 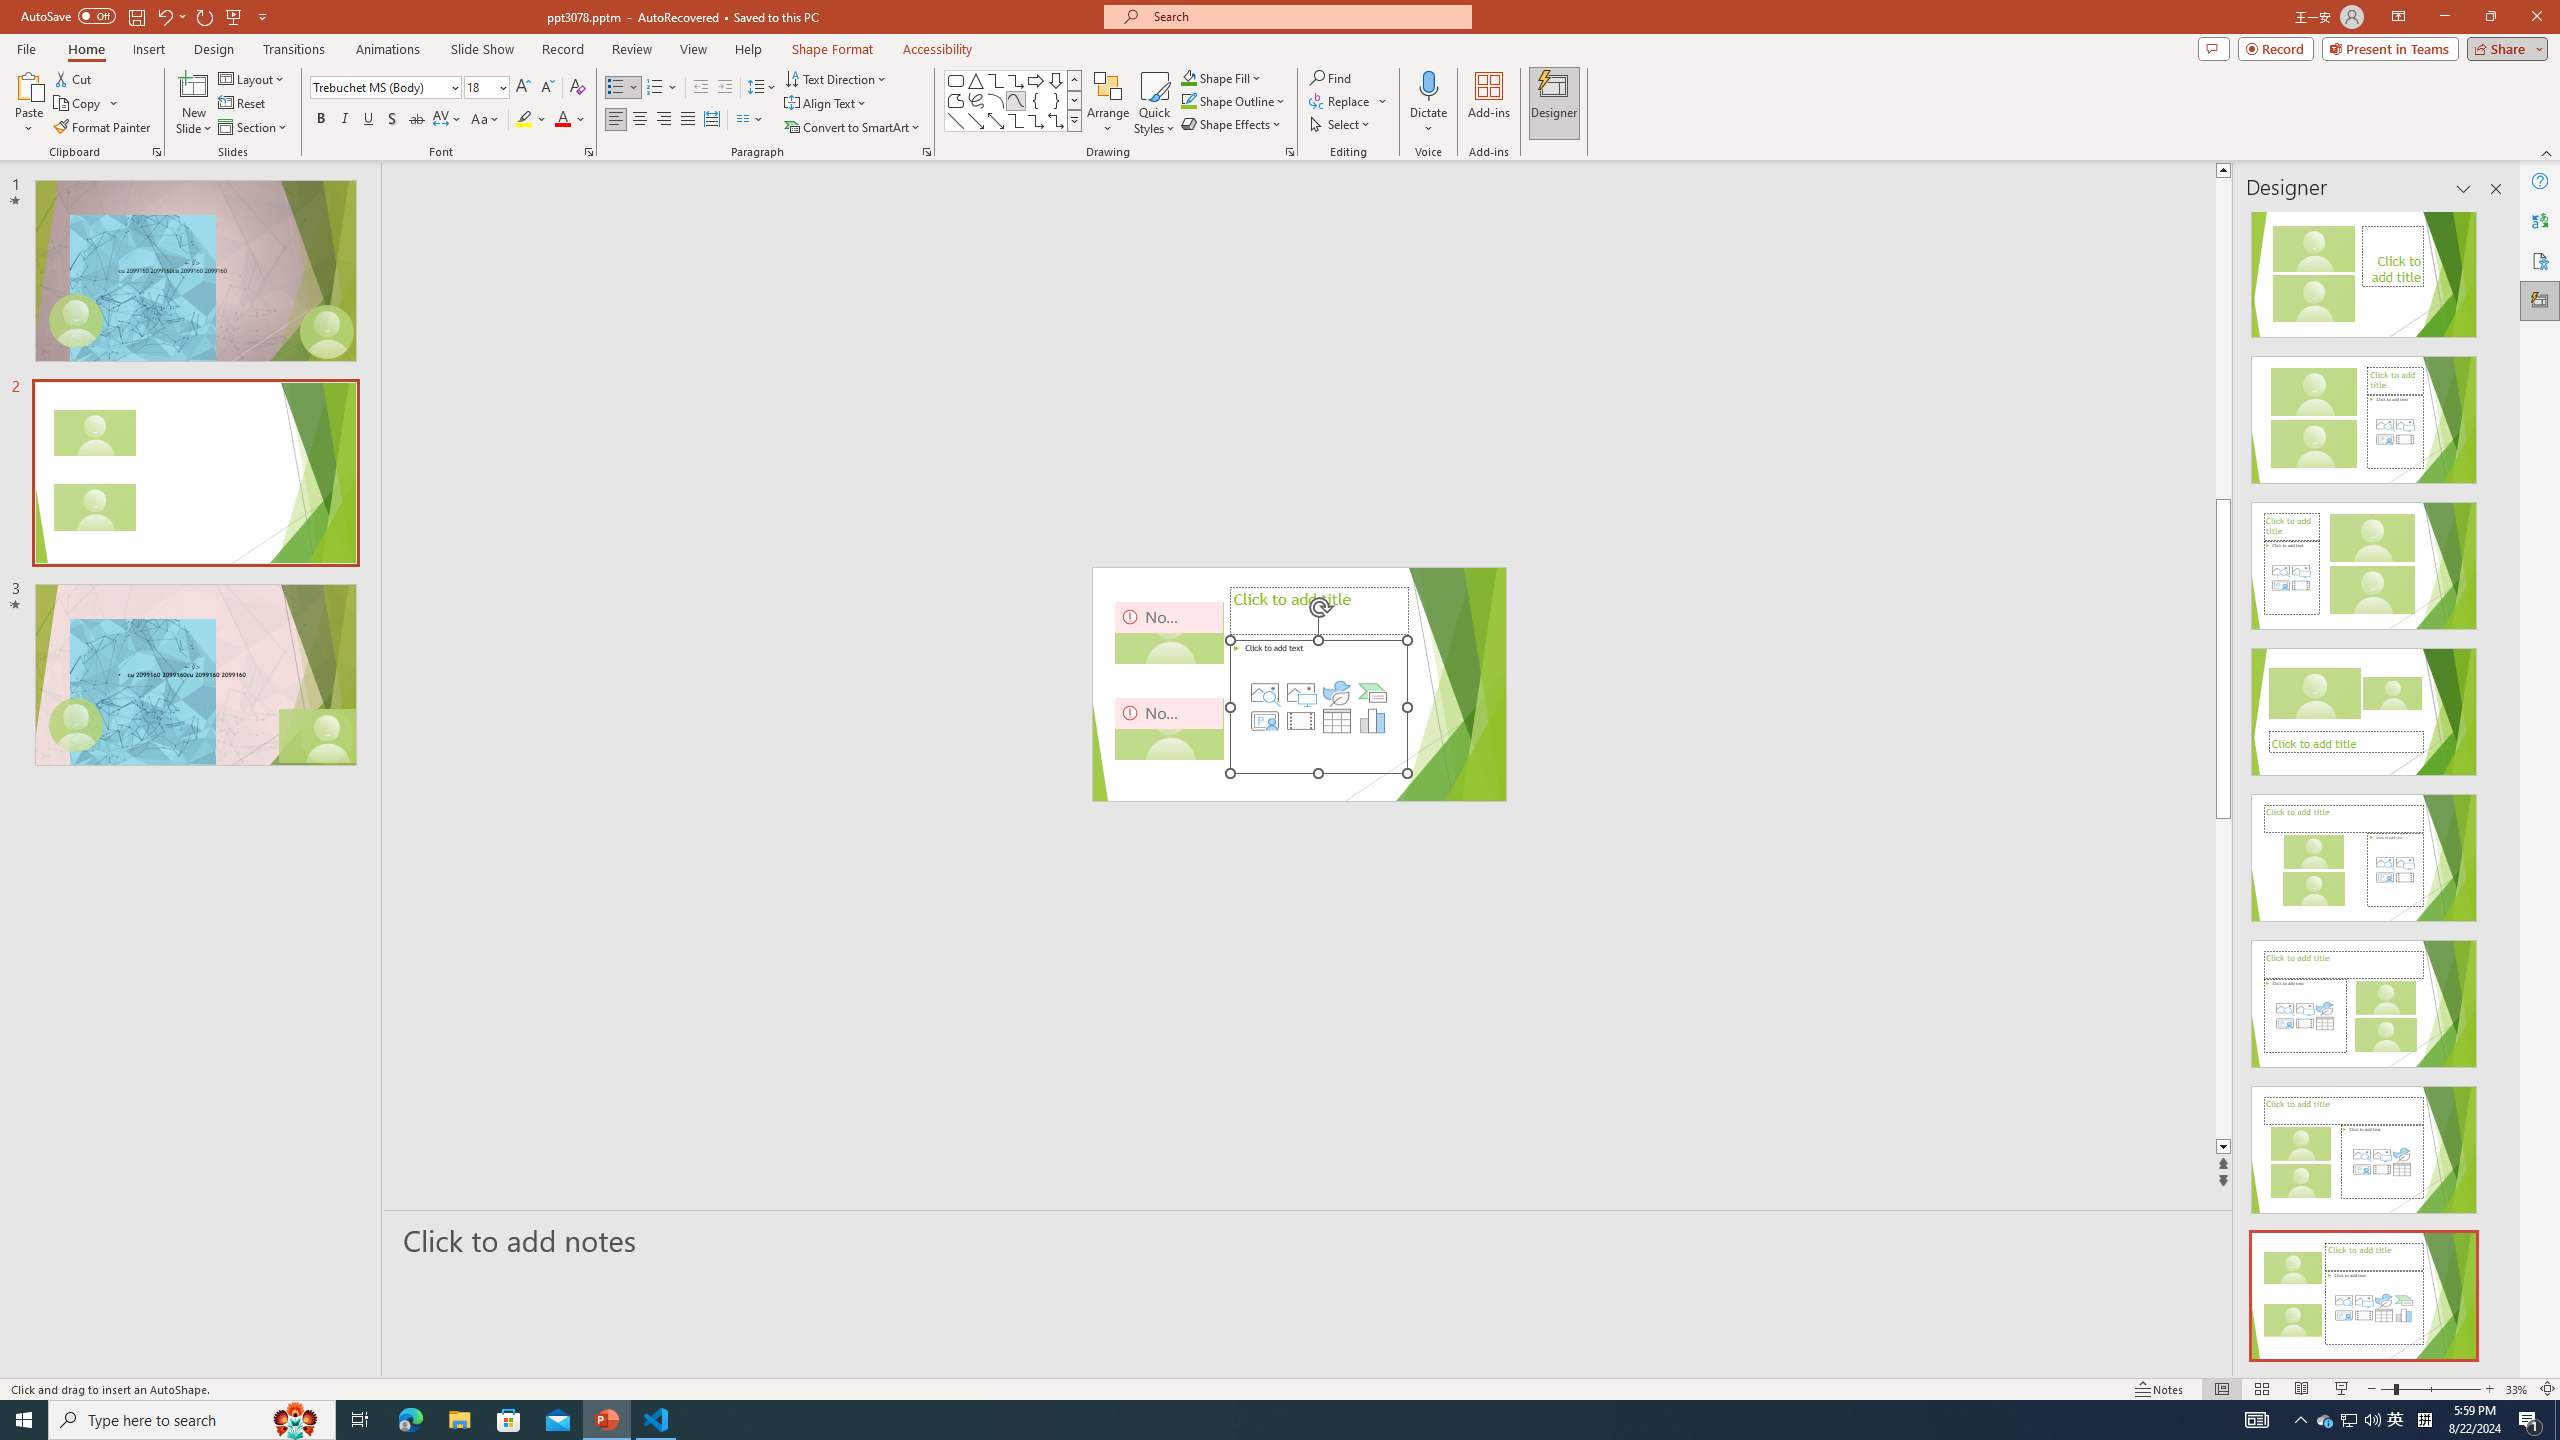 What do you see at coordinates (996, 120) in the screenshot?
I see `Line Arrow: Double` at bounding box center [996, 120].